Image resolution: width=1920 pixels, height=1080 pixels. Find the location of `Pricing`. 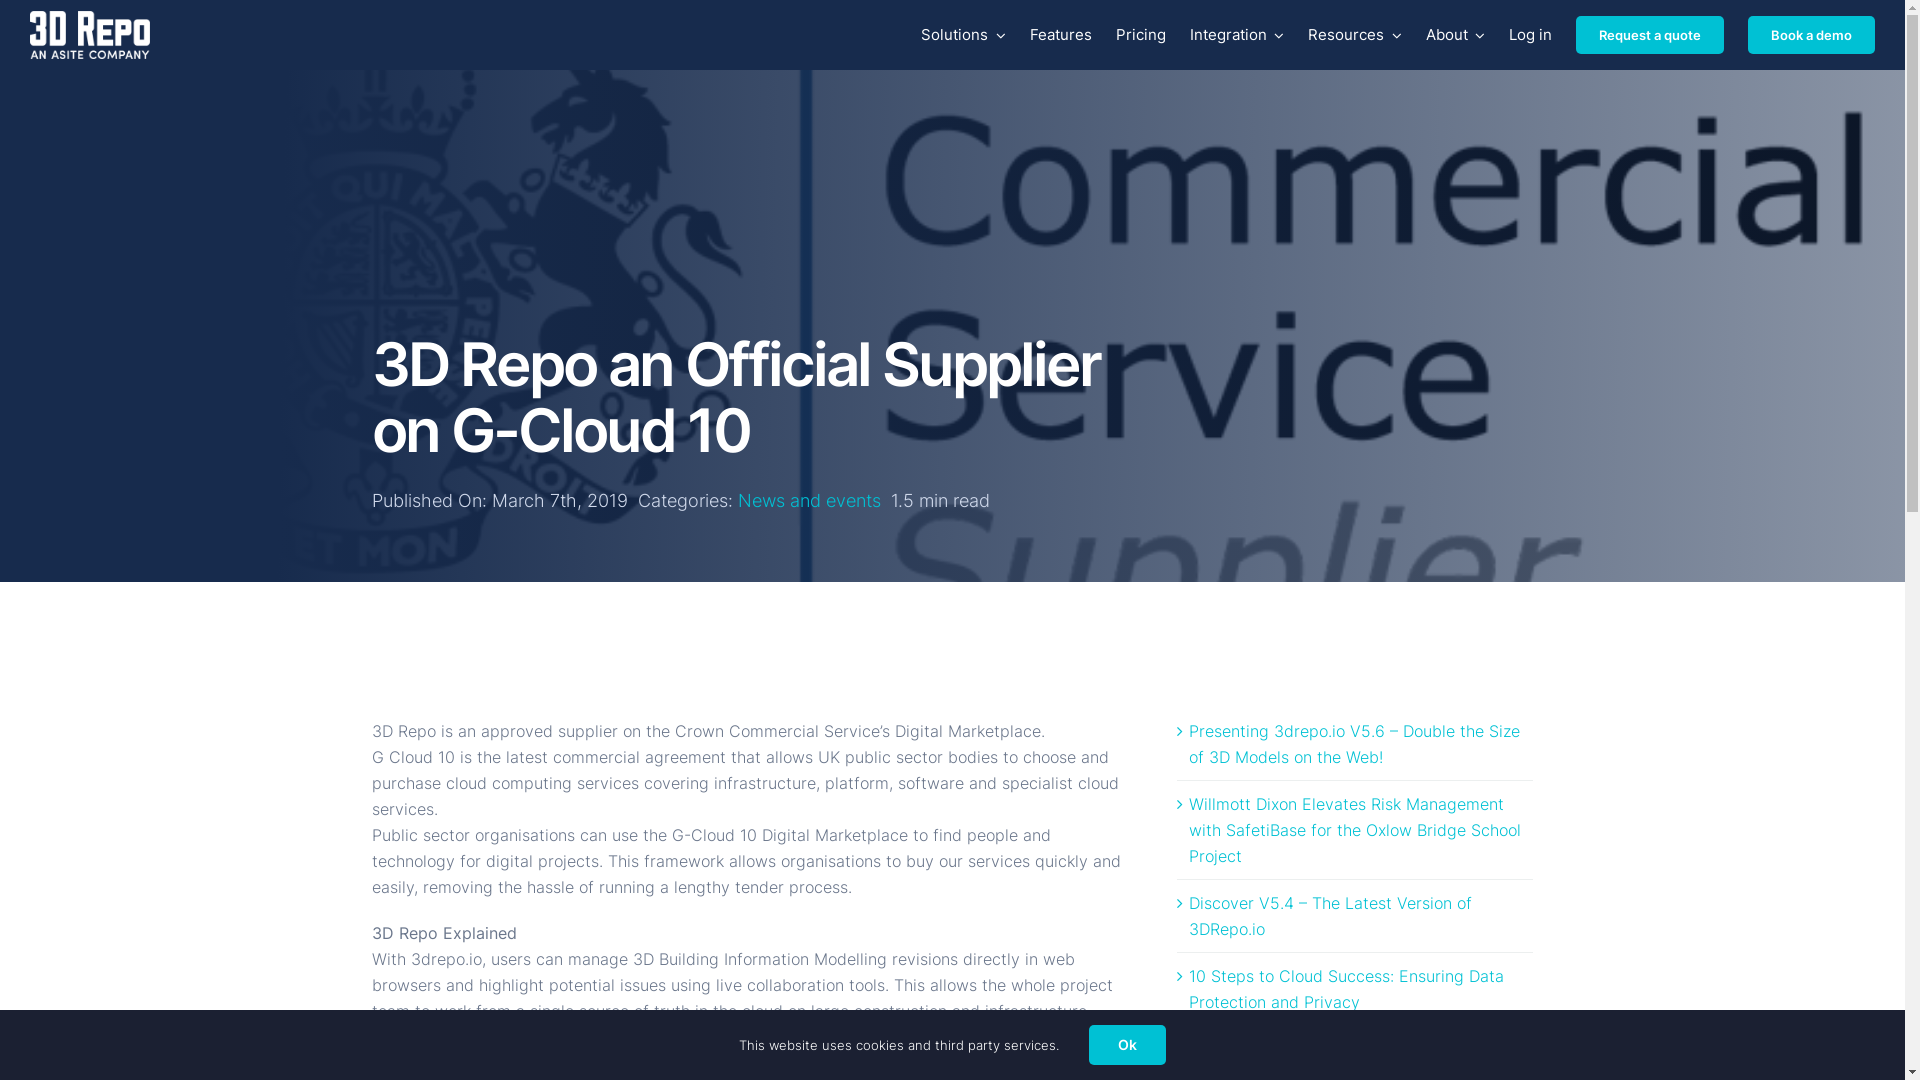

Pricing is located at coordinates (1141, 35).